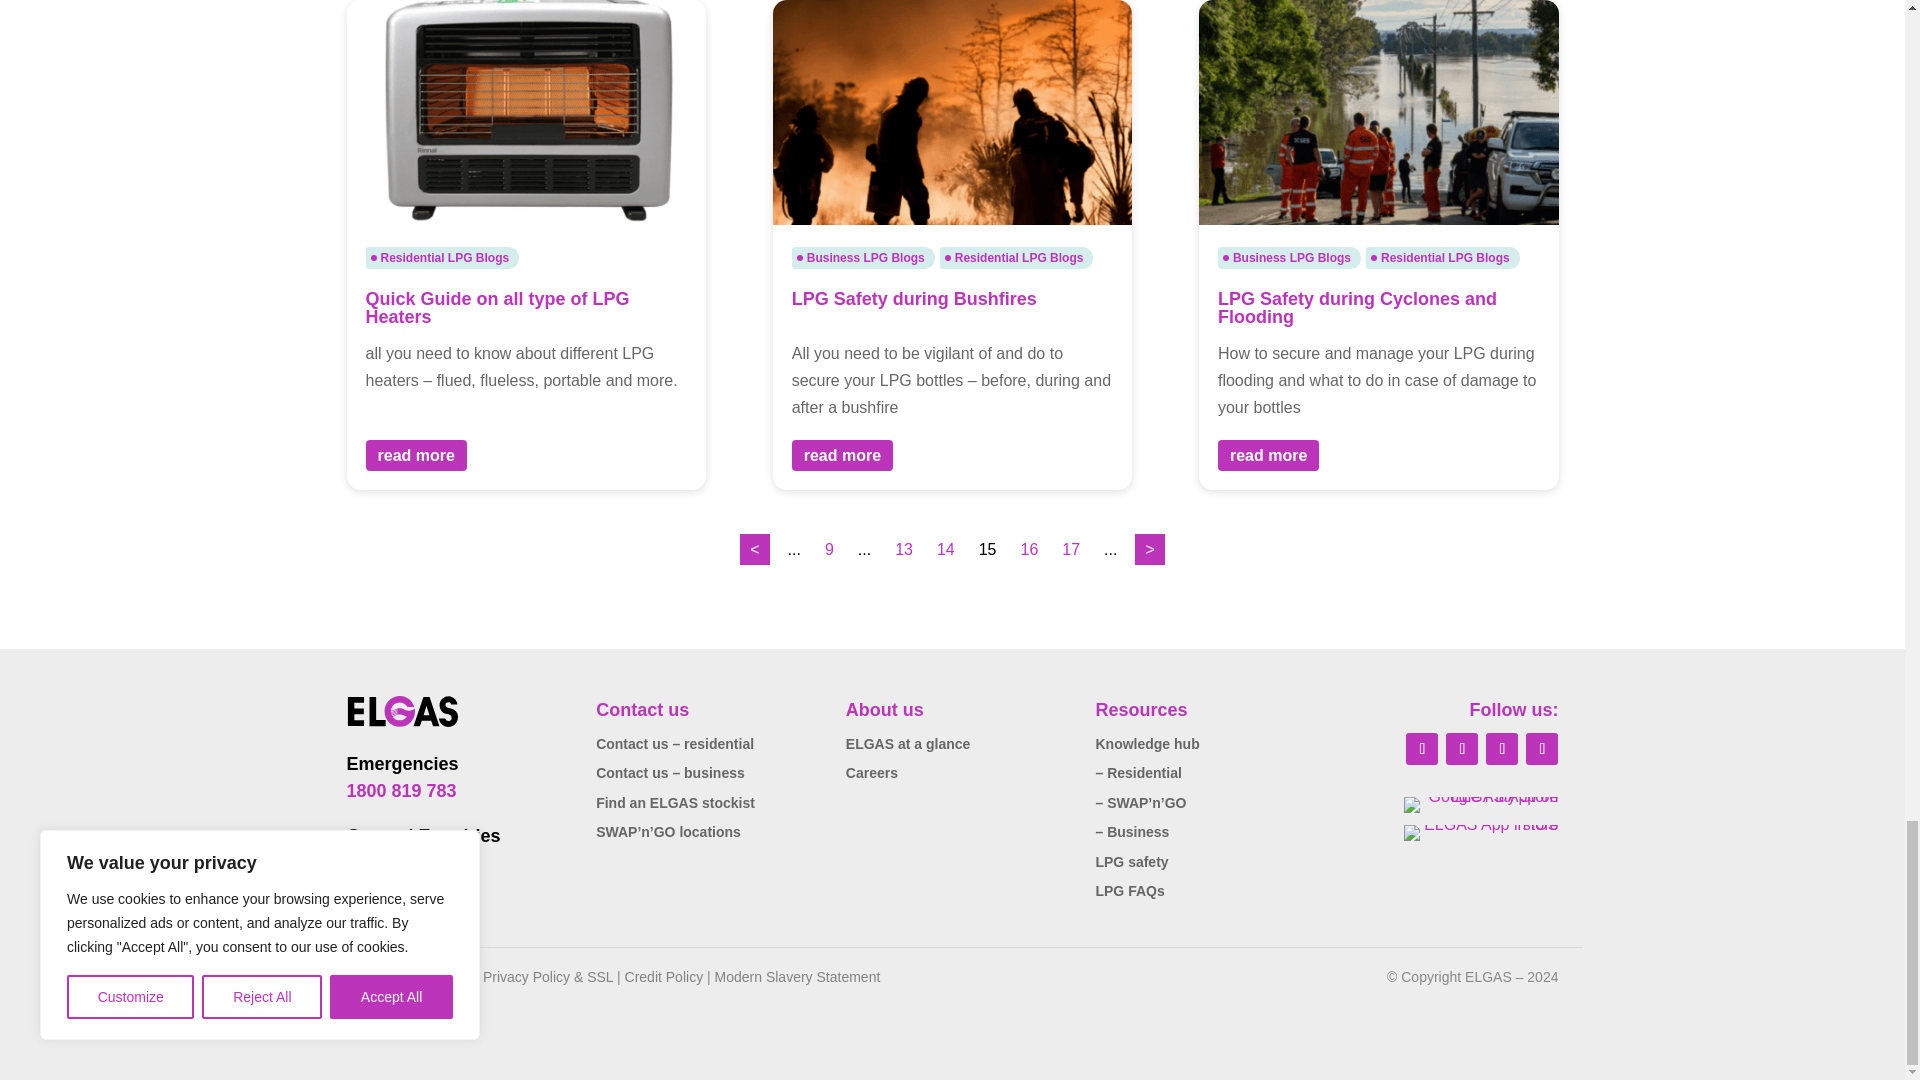 This screenshot has height=1080, width=1920. I want to click on Page 17, so click(1071, 548).